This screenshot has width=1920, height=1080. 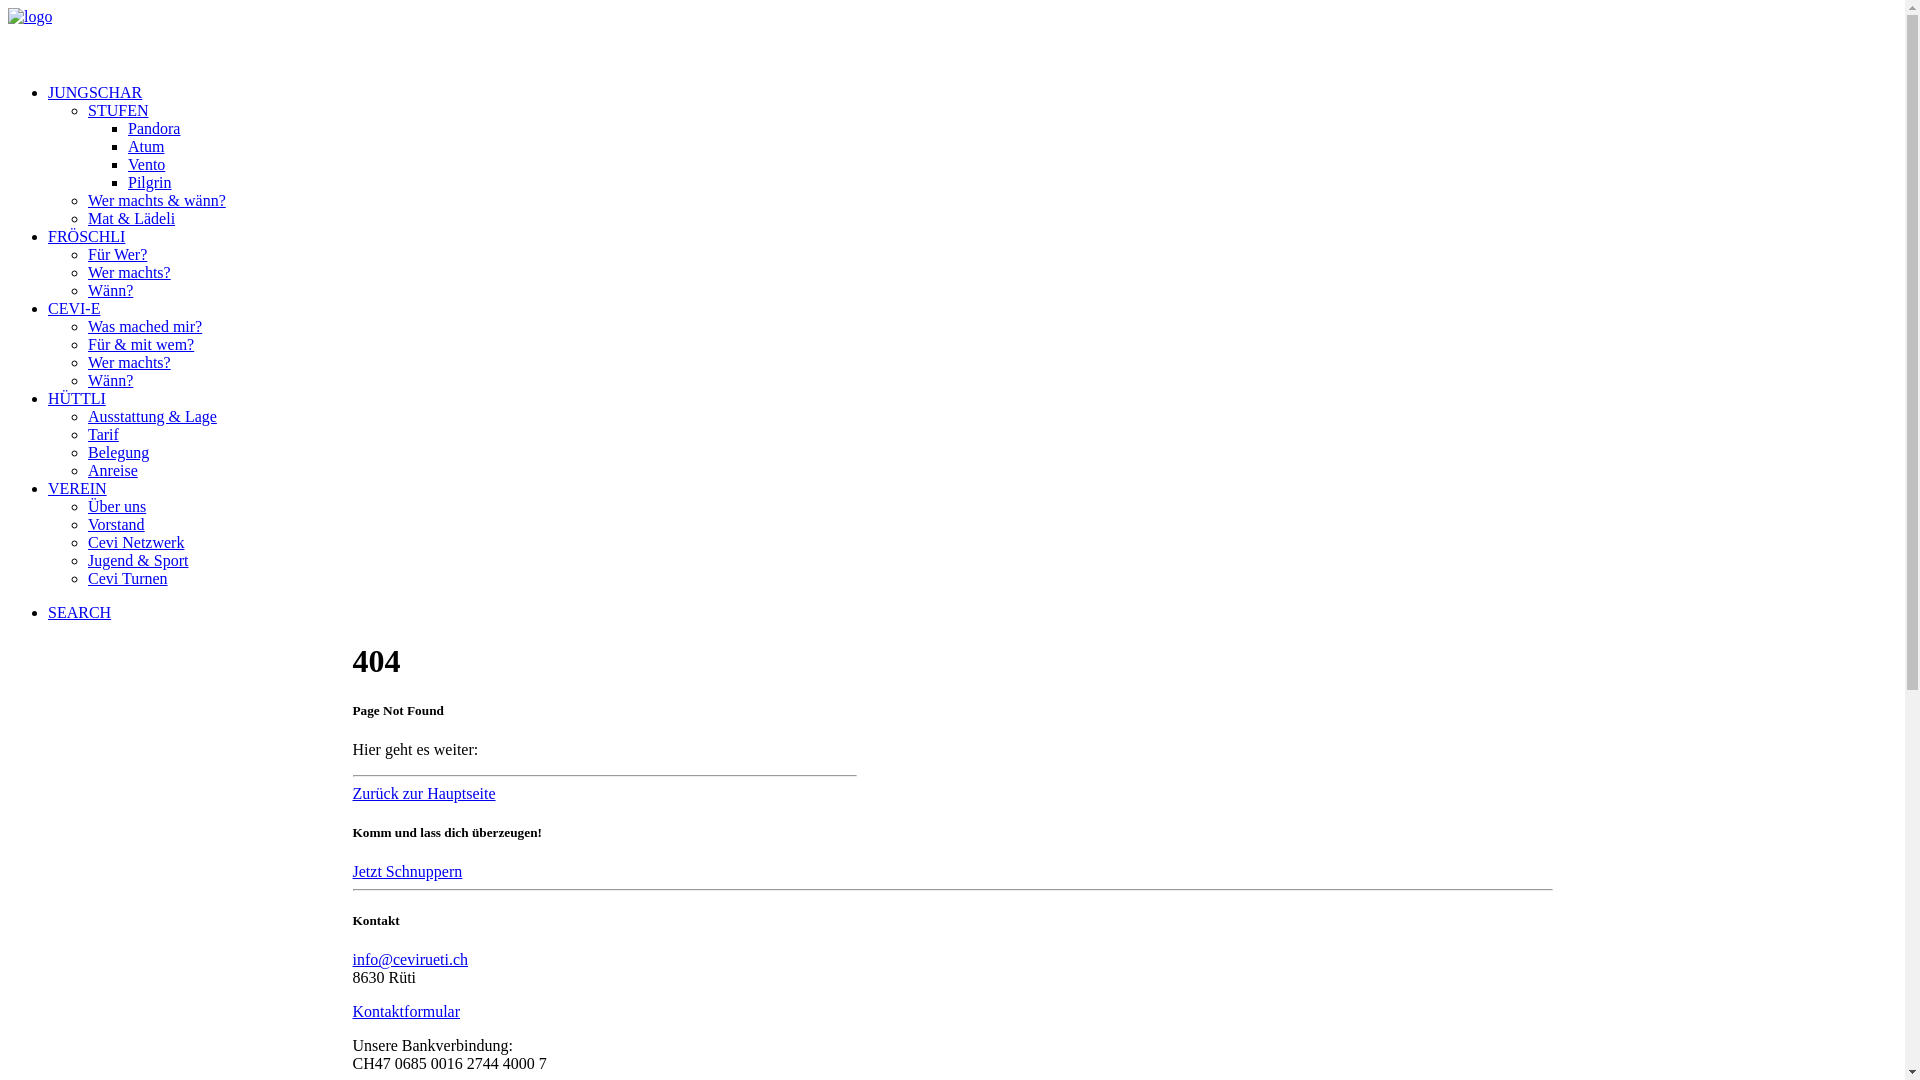 What do you see at coordinates (138, 560) in the screenshot?
I see `Jugend & Sport` at bounding box center [138, 560].